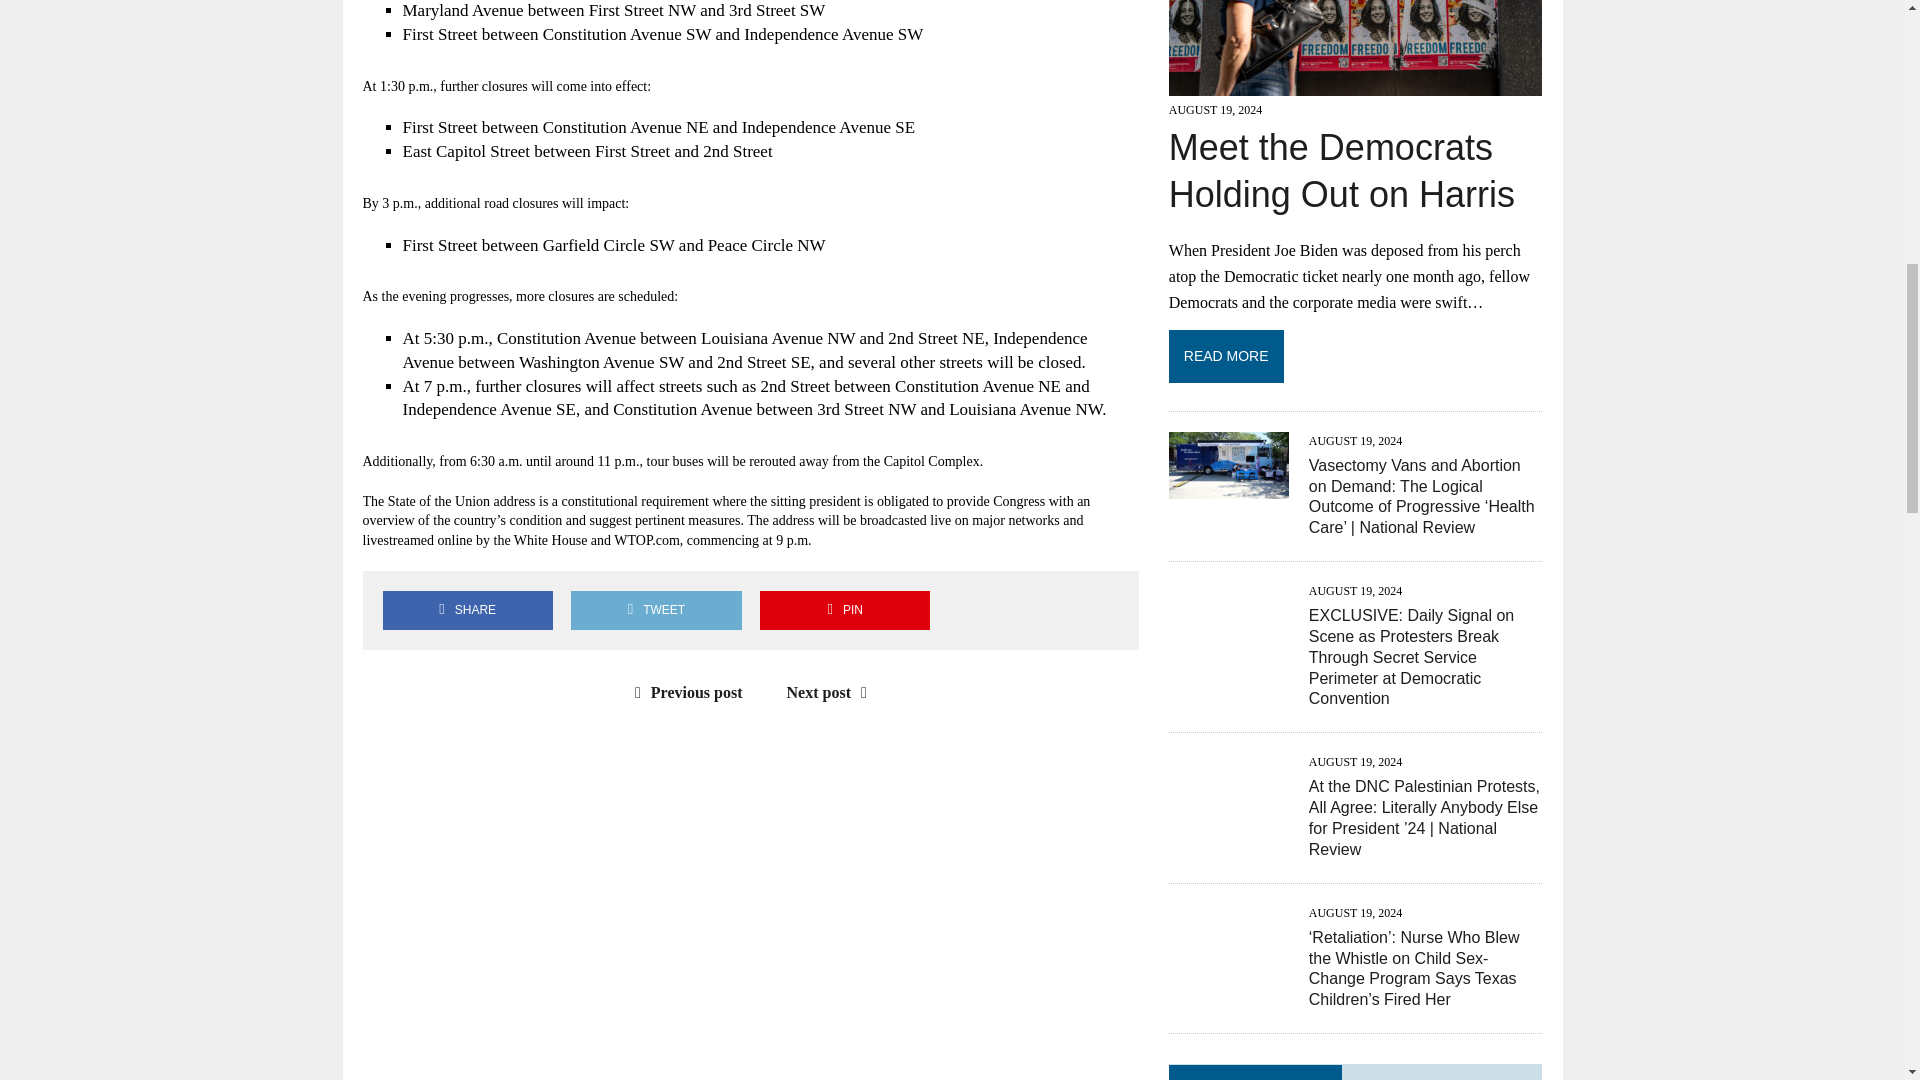 Image resolution: width=1920 pixels, height=1080 pixels. What do you see at coordinates (467, 610) in the screenshot?
I see `SHARE` at bounding box center [467, 610].